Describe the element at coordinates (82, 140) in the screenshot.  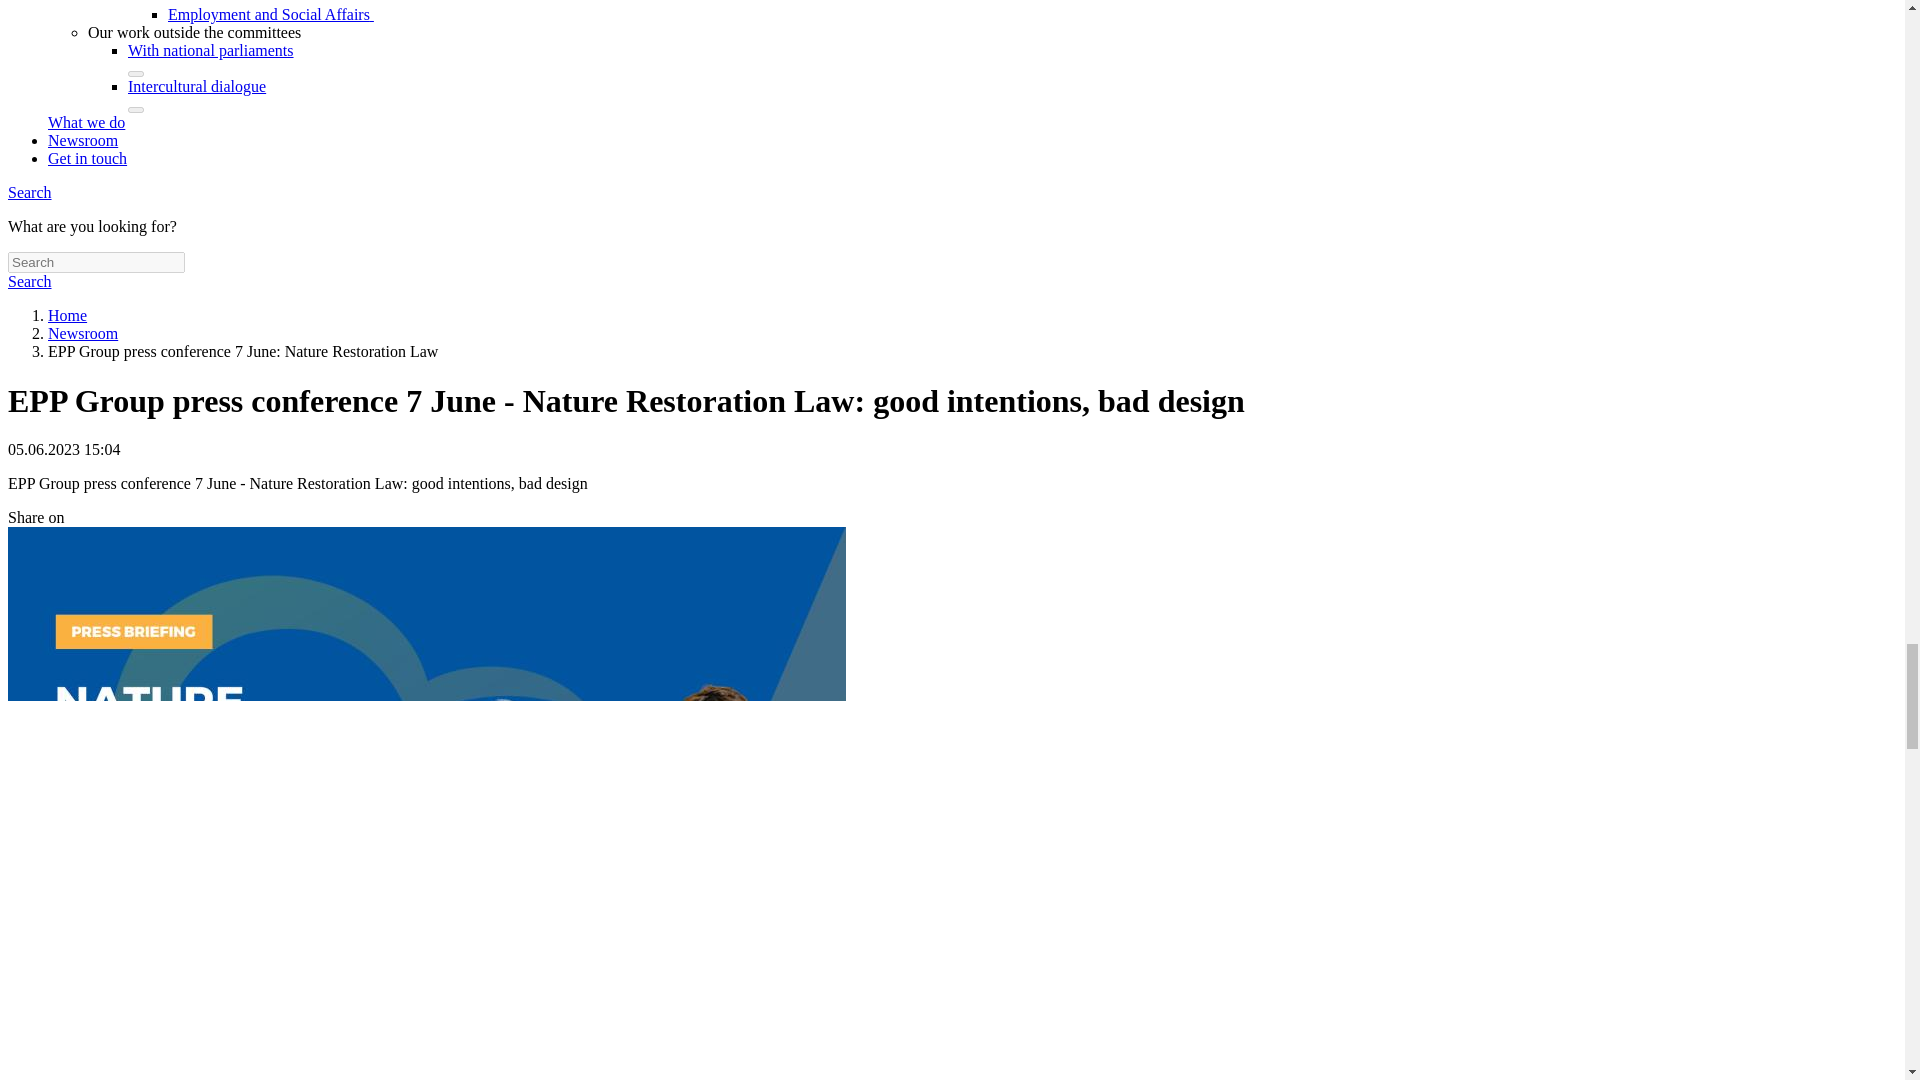
I see `Newsroom` at that location.